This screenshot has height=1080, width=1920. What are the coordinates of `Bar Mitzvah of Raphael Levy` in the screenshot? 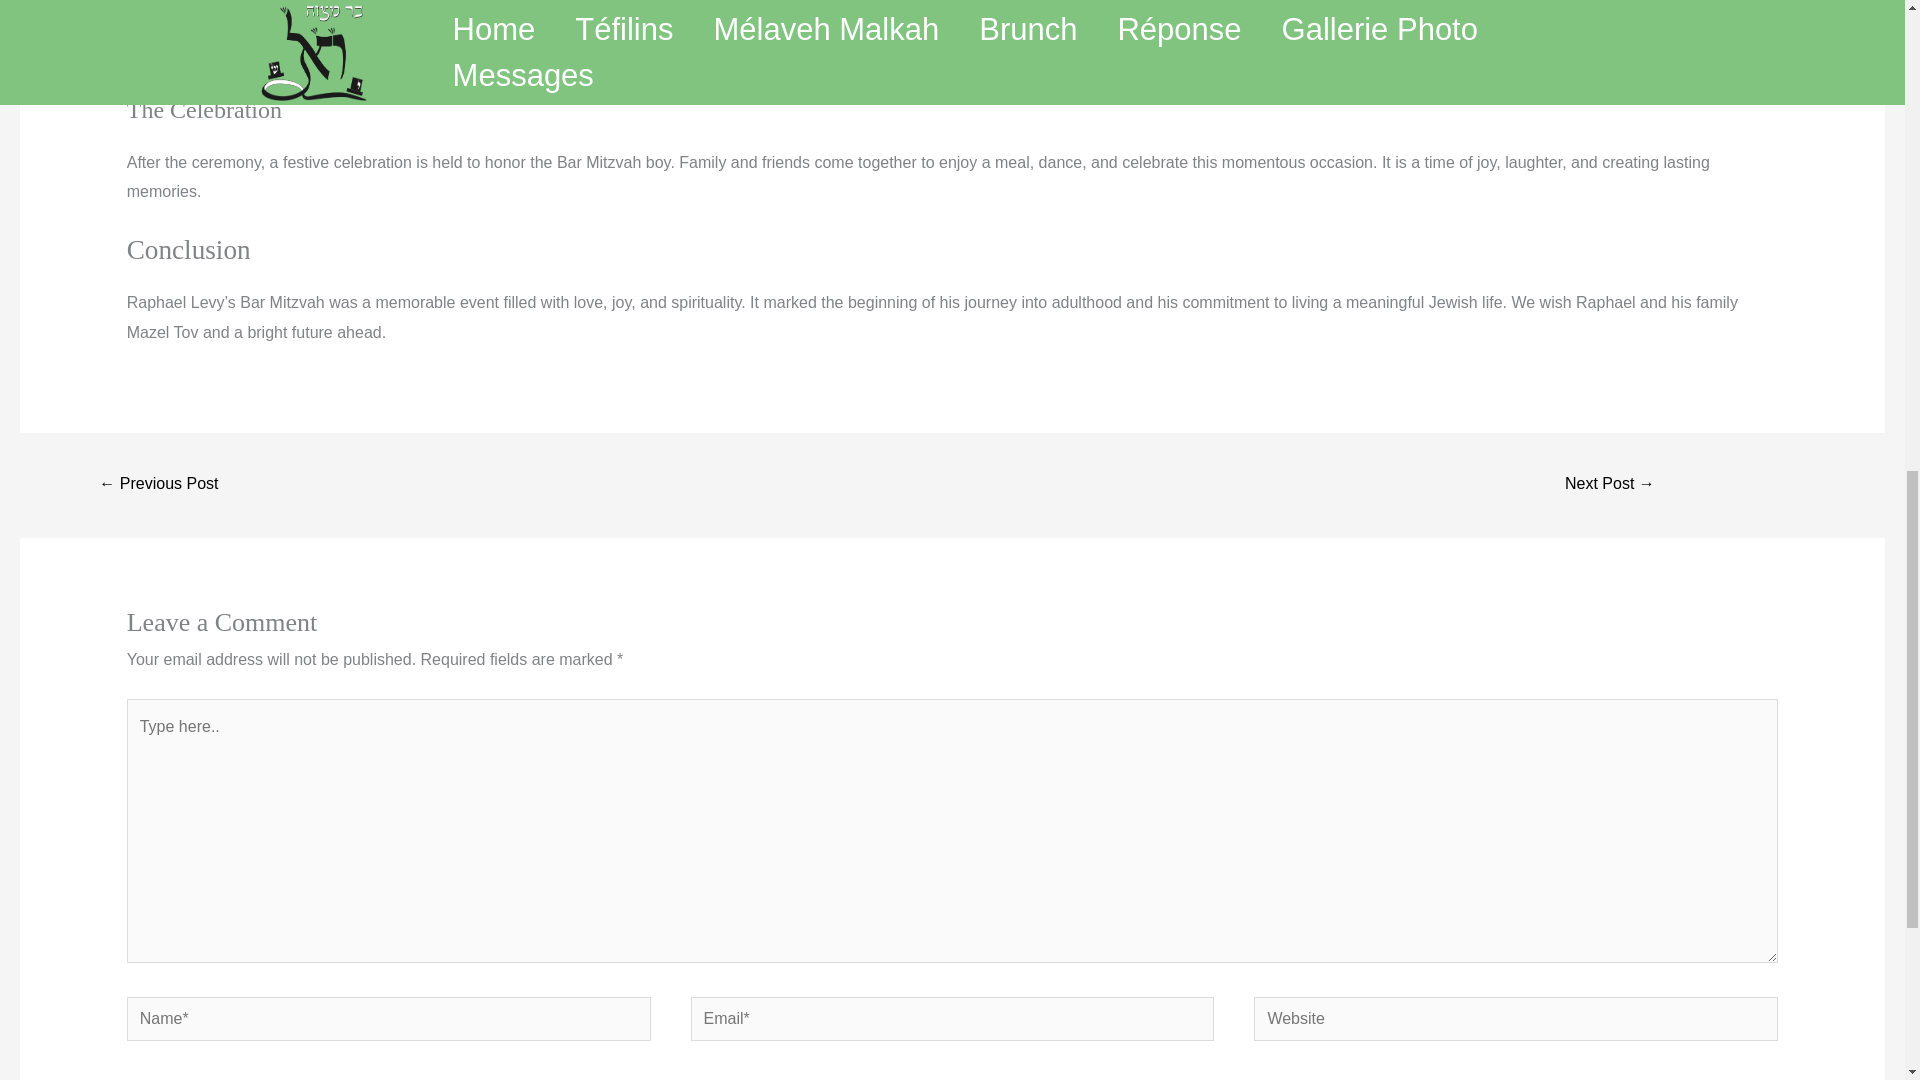 It's located at (158, 485).